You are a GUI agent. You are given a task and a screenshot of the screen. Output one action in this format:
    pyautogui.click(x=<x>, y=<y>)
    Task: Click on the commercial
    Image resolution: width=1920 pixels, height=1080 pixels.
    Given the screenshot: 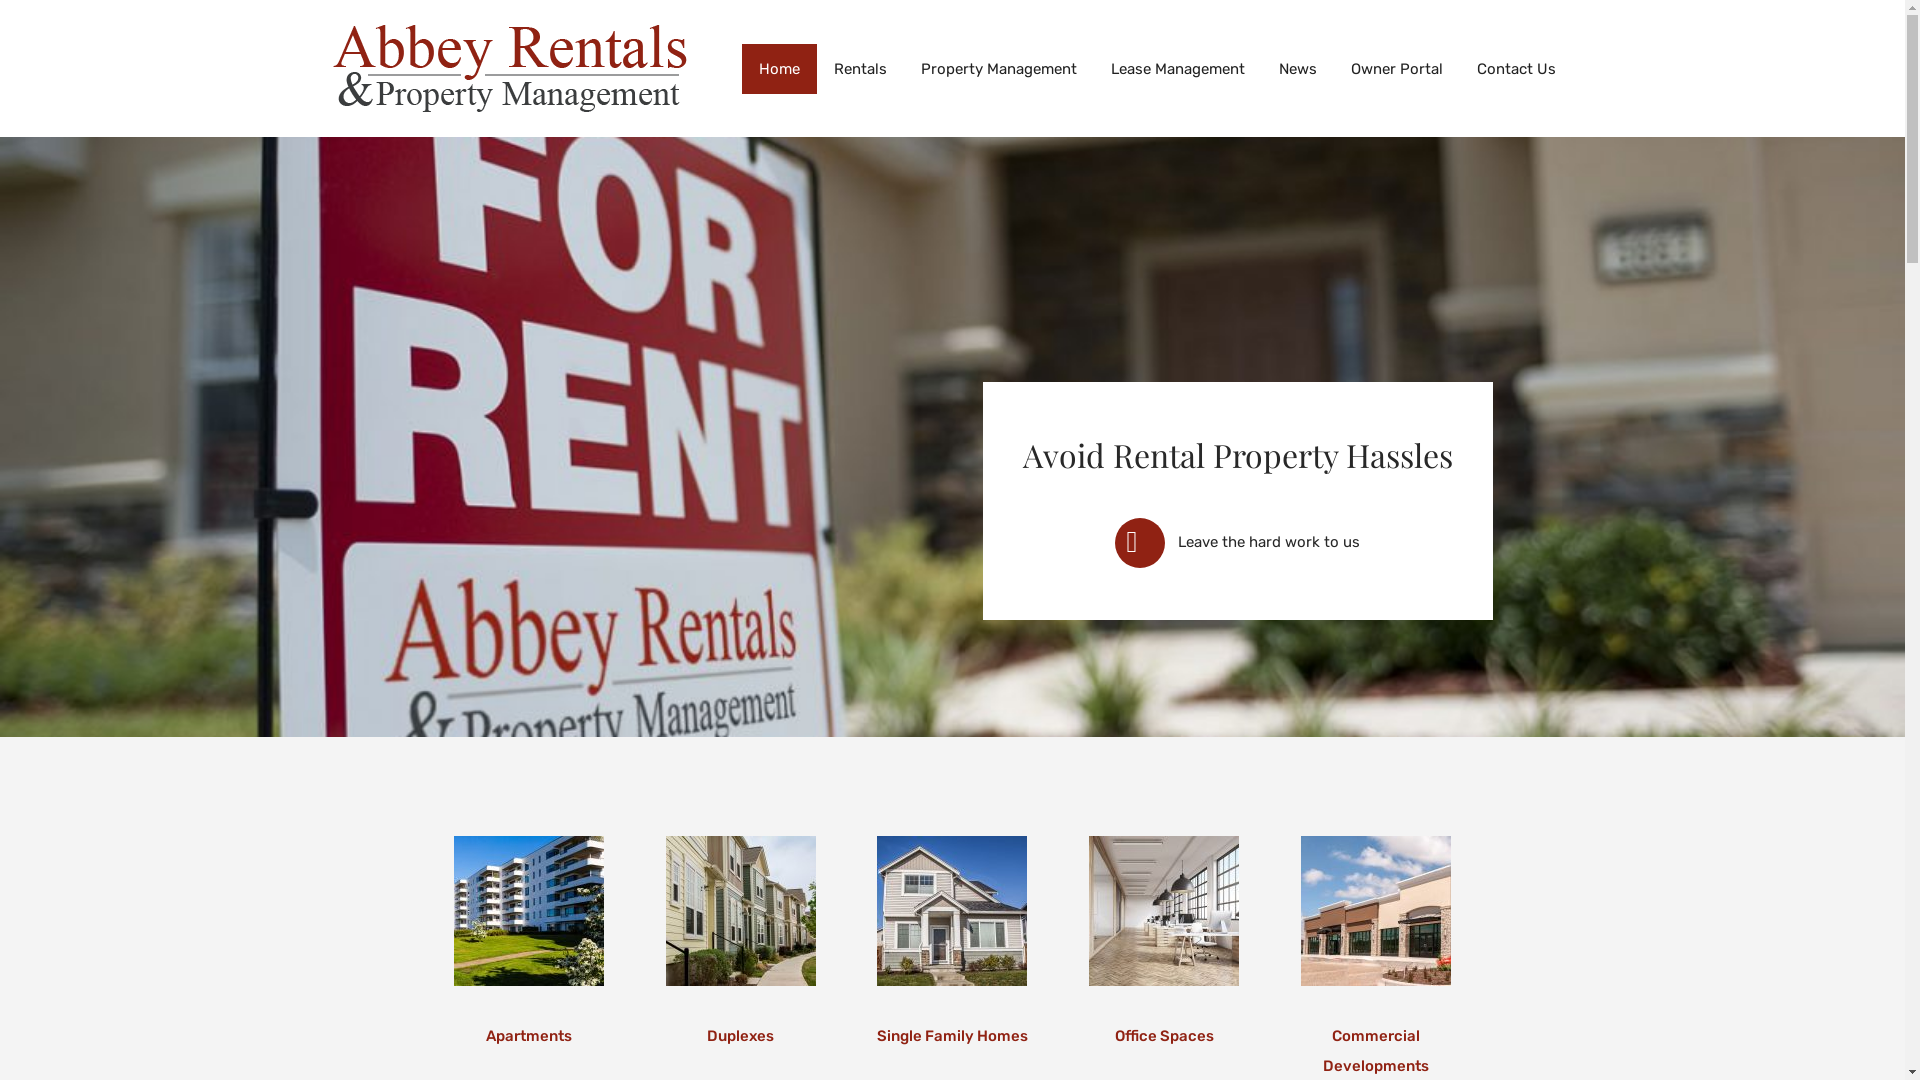 What is the action you would take?
    pyautogui.click(x=1376, y=911)
    